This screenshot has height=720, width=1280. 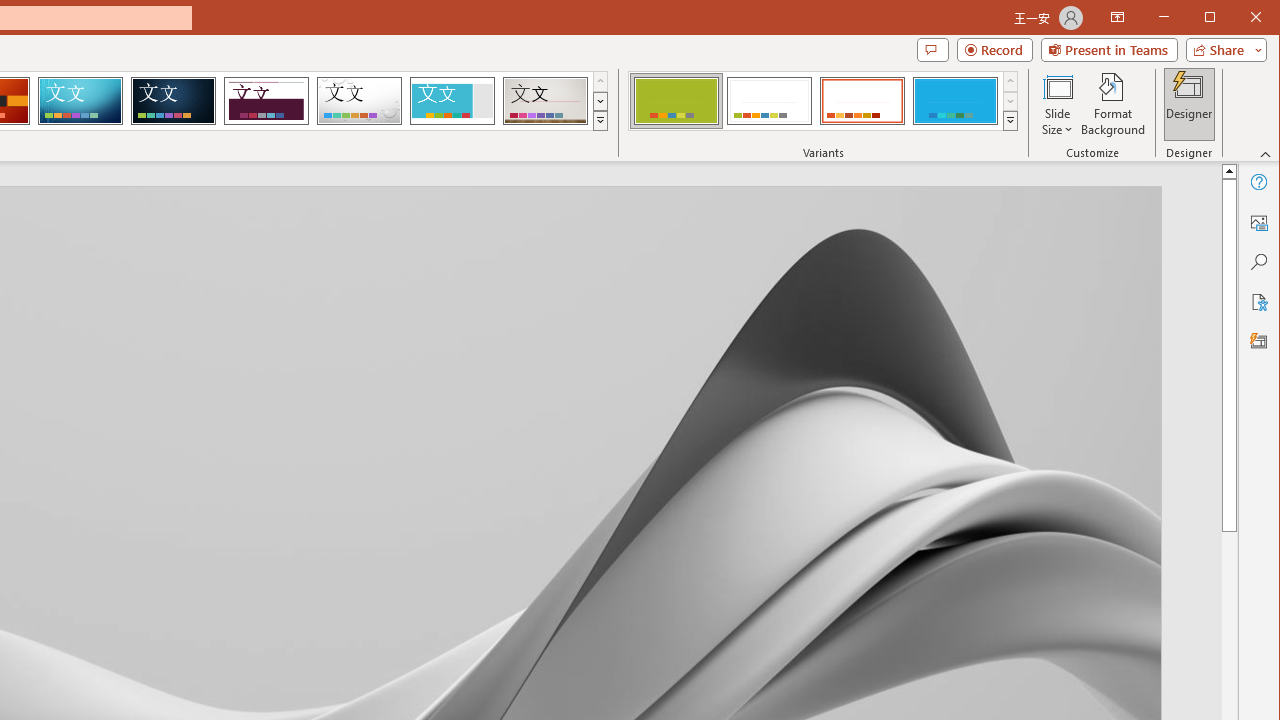 I want to click on Basis Variant 1, so click(x=676, y=100).